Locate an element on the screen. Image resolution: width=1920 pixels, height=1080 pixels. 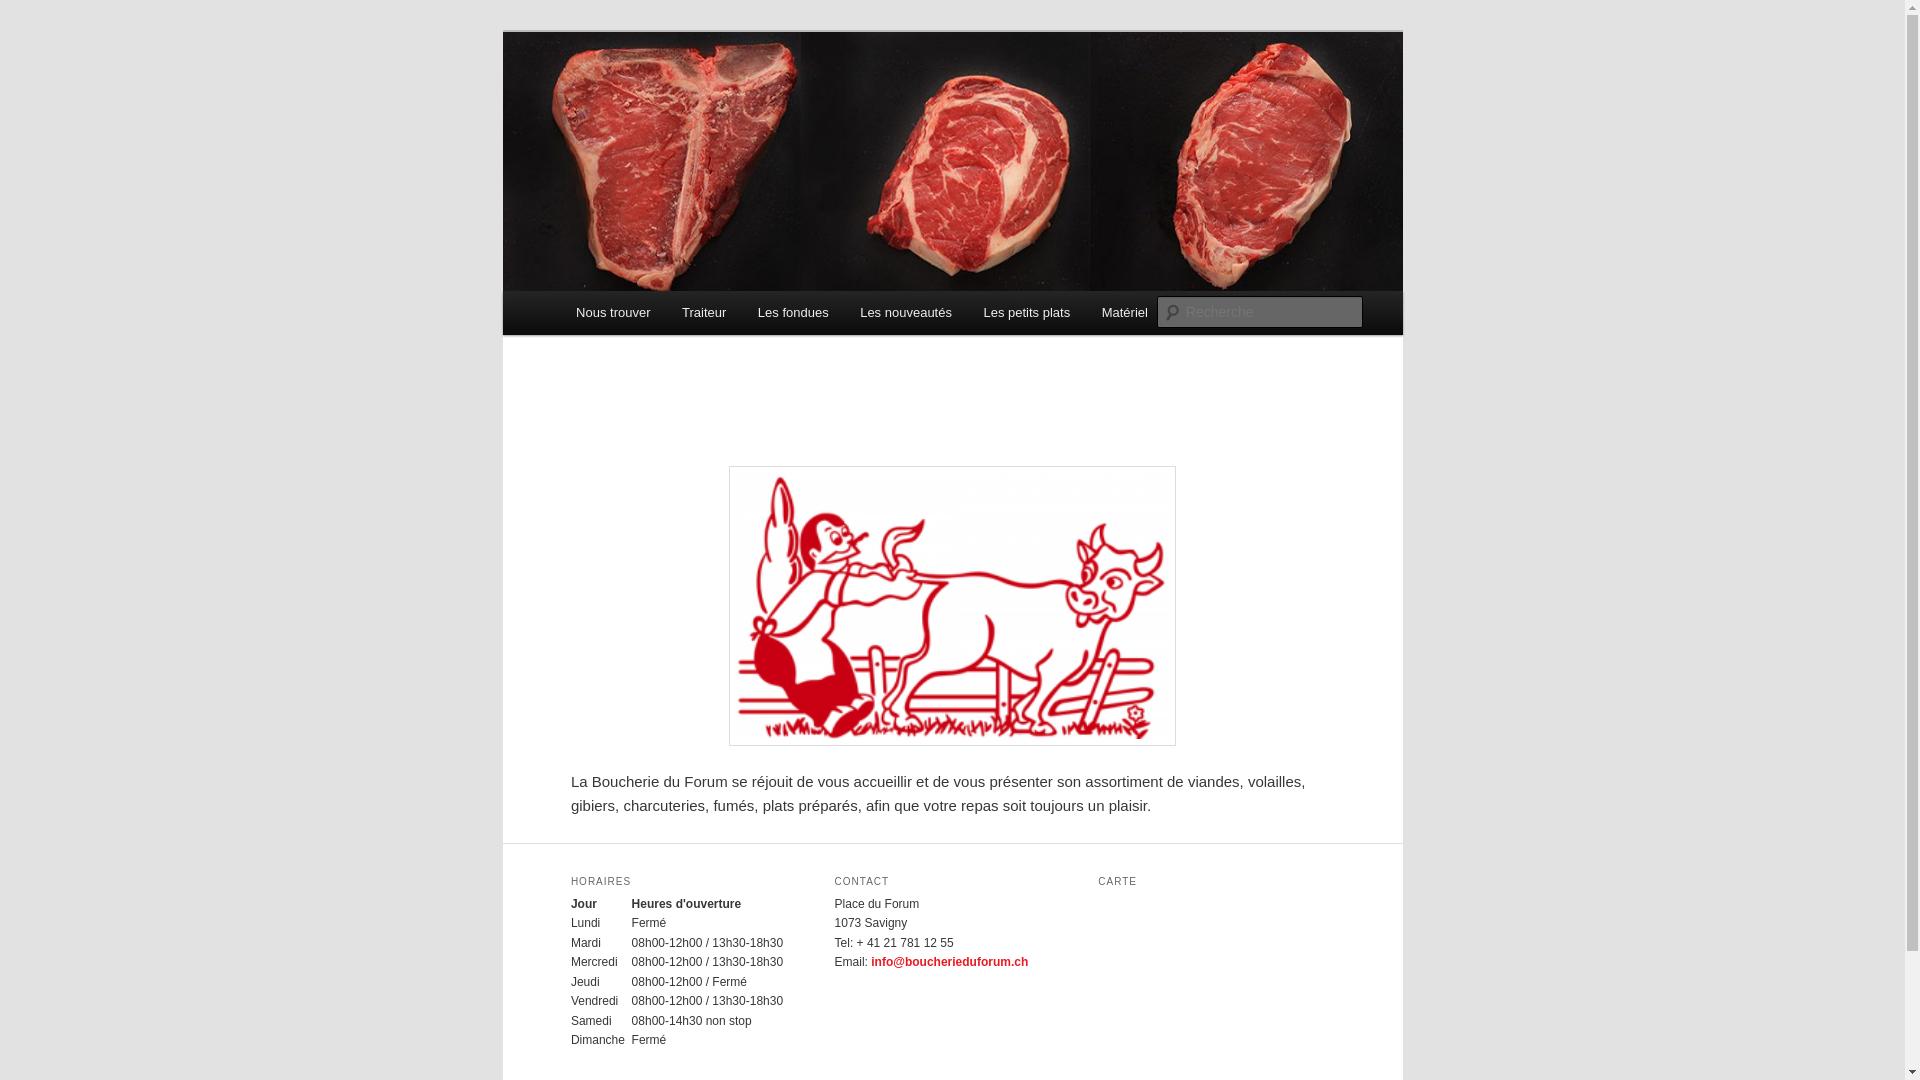
Les petits plats is located at coordinates (1027, 312).